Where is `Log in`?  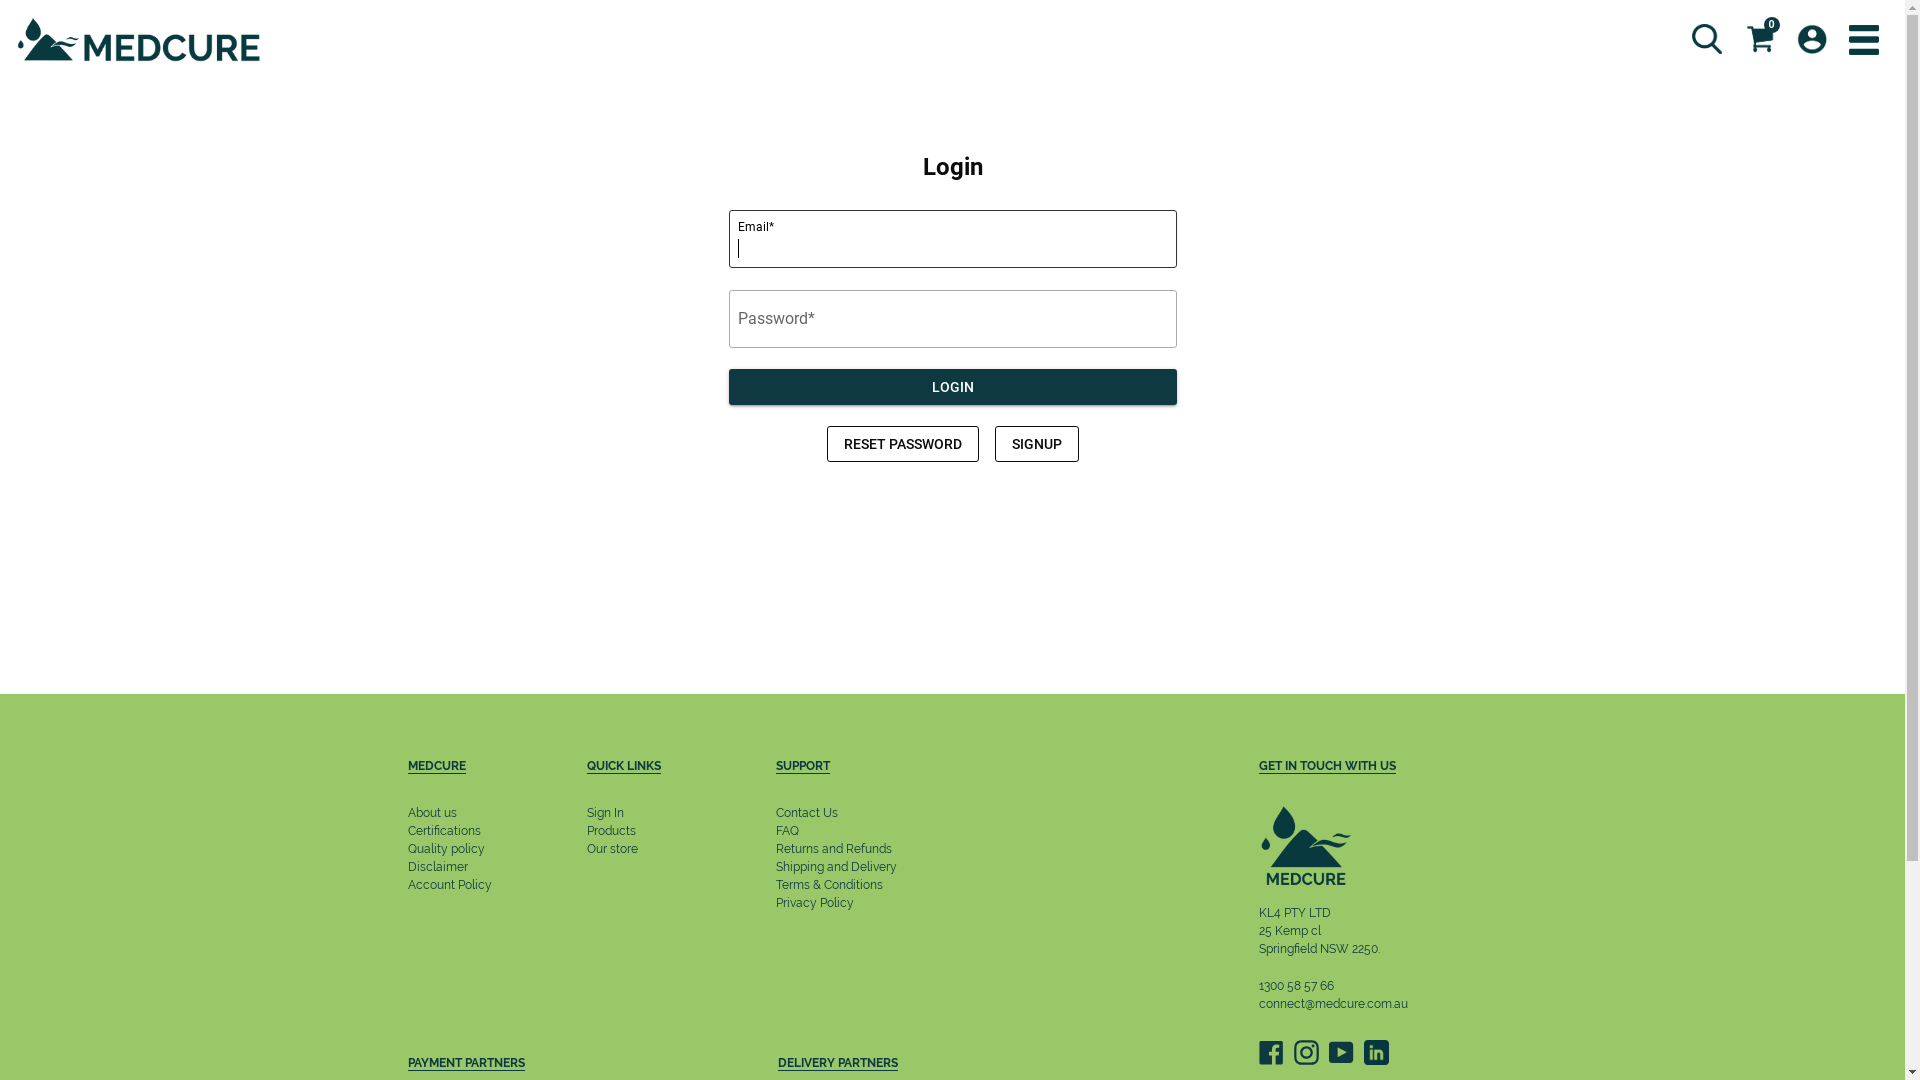 Log in is located at coordinates (1812, 39).